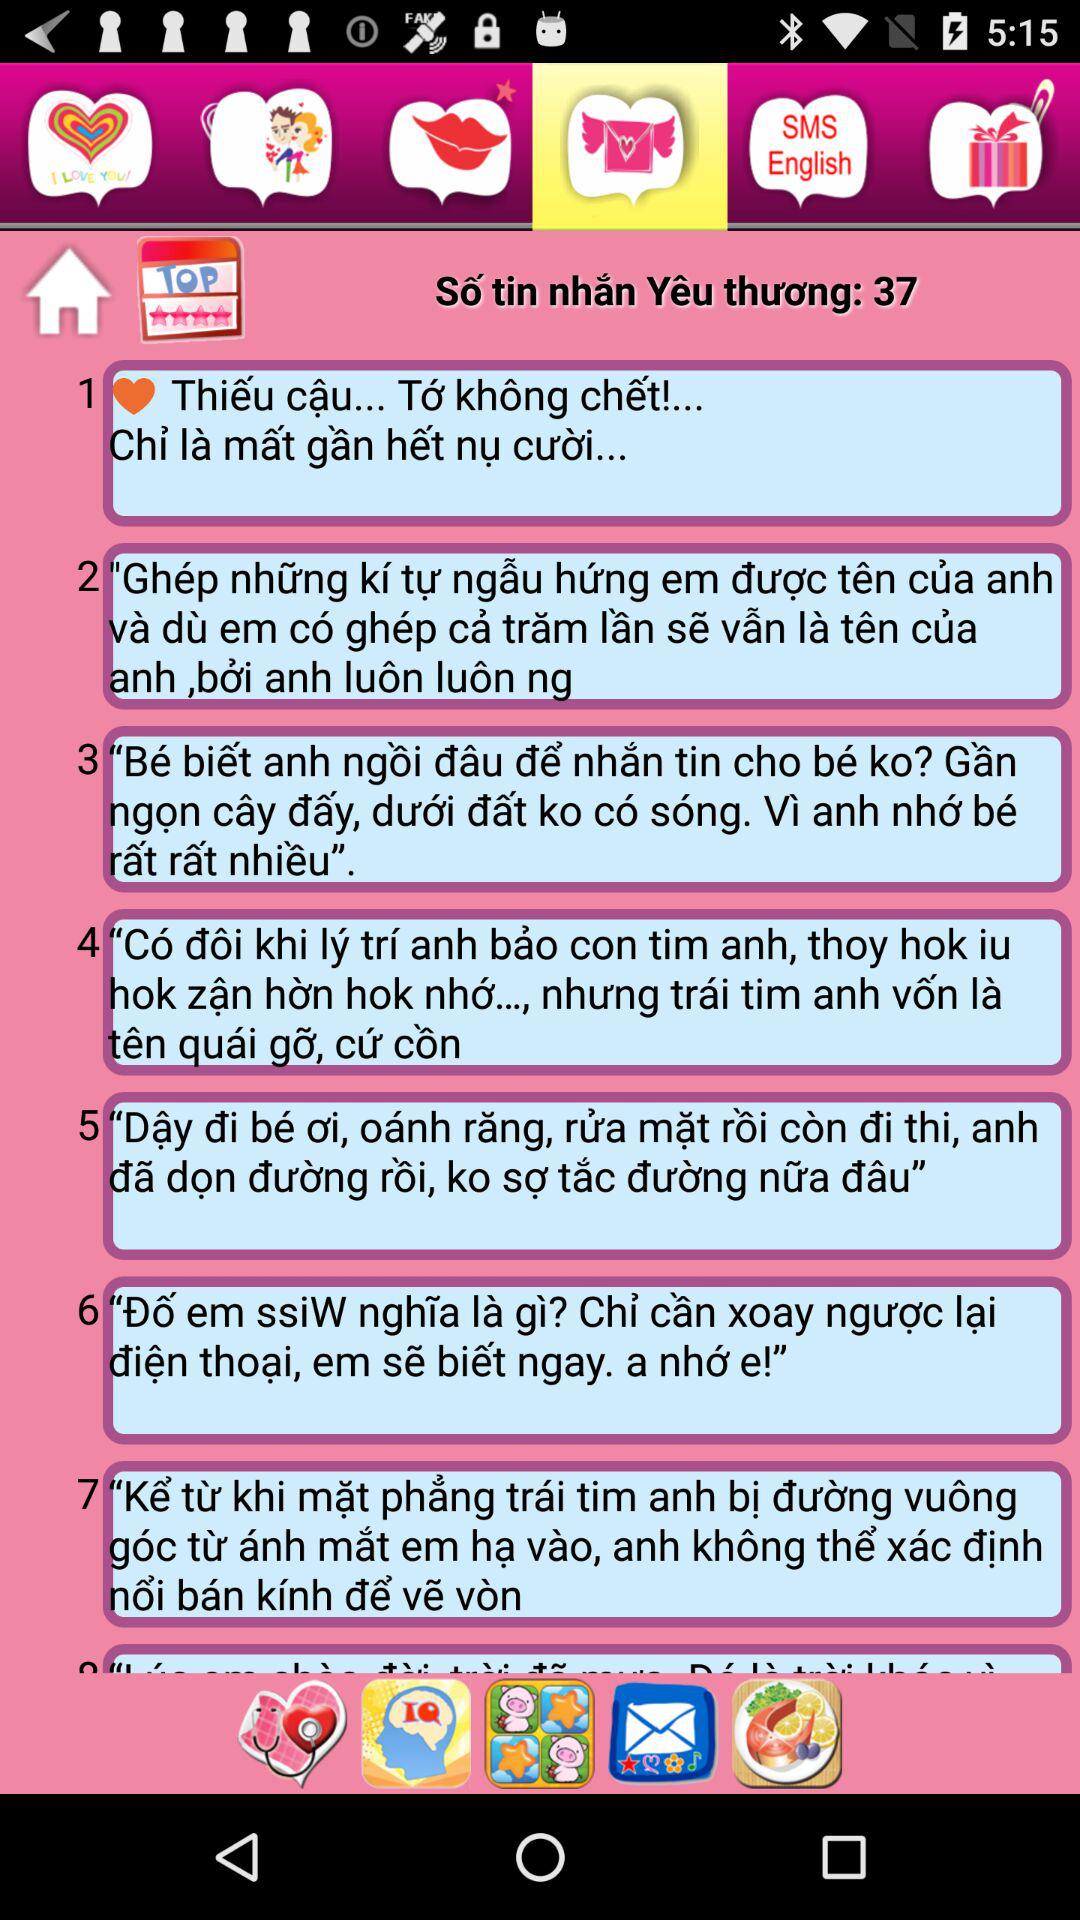 This screenshot has width=1080, height=1920. I want to click on open item next to the 1, so click(586, 443).